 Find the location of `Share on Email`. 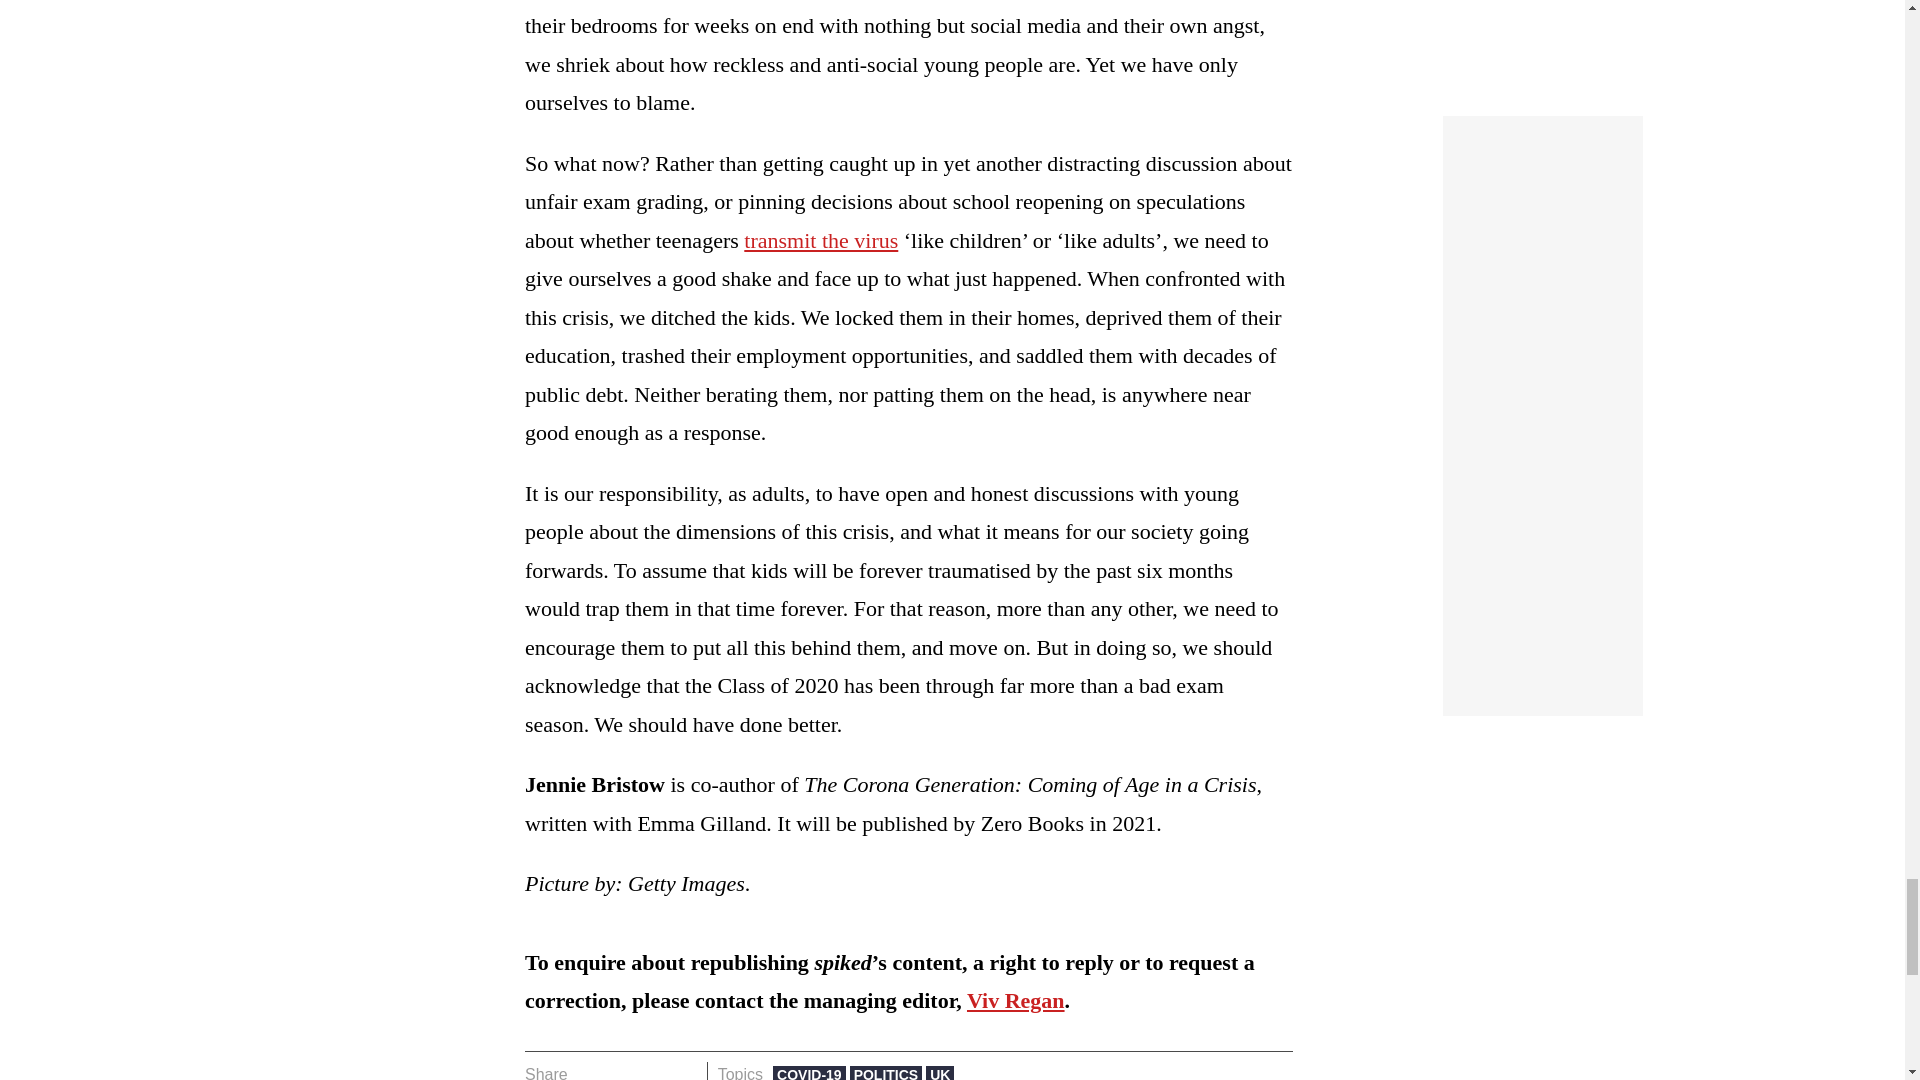

Share on Email is located at coordinates (683, 1070).